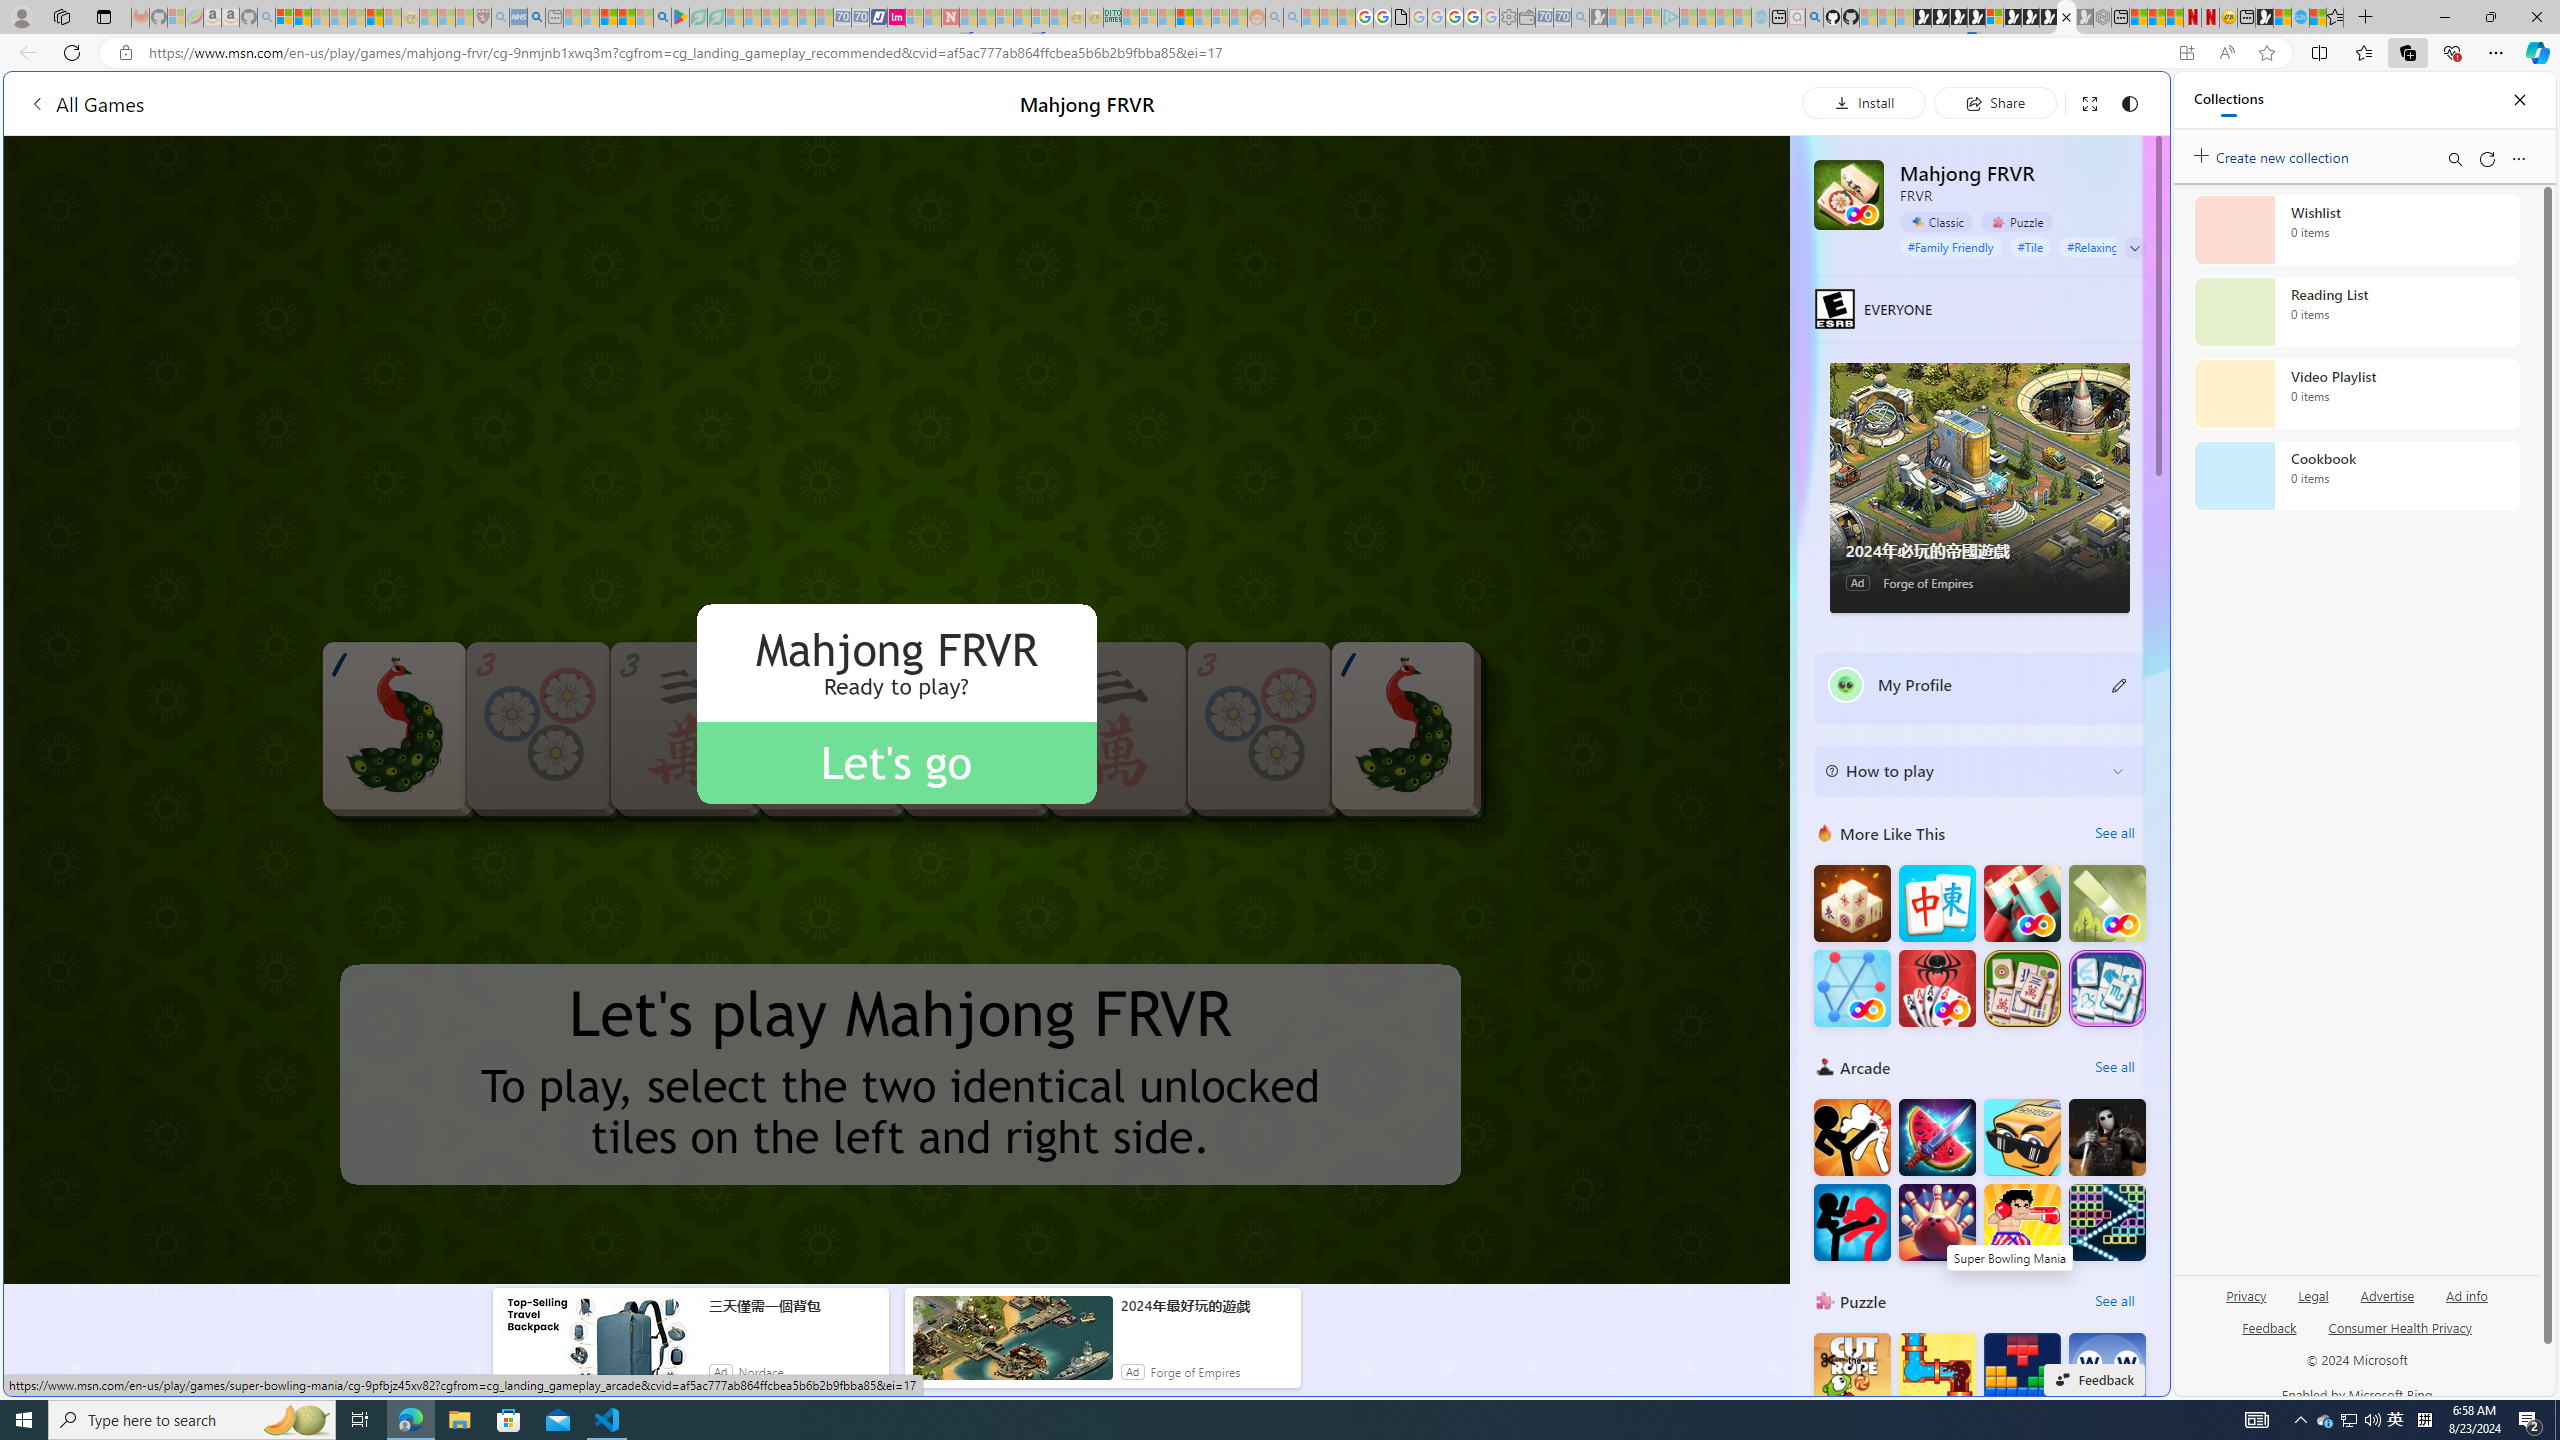 This screenshot has height=1440, width=2560. I want to click on Services - Maintenance | Sky Blue Bikes - Sky Blue Bikes, so click(2300, 17).